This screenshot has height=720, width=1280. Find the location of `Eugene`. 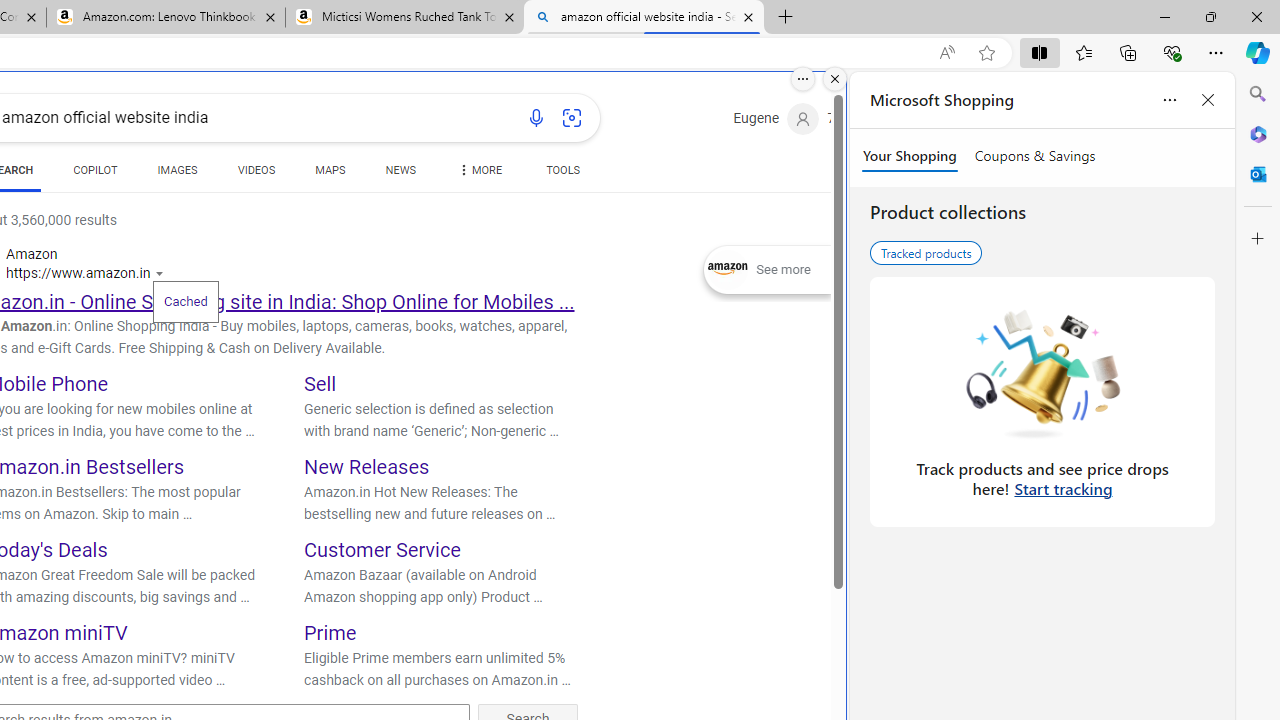

Eugene is located at coordinates (776, 119).